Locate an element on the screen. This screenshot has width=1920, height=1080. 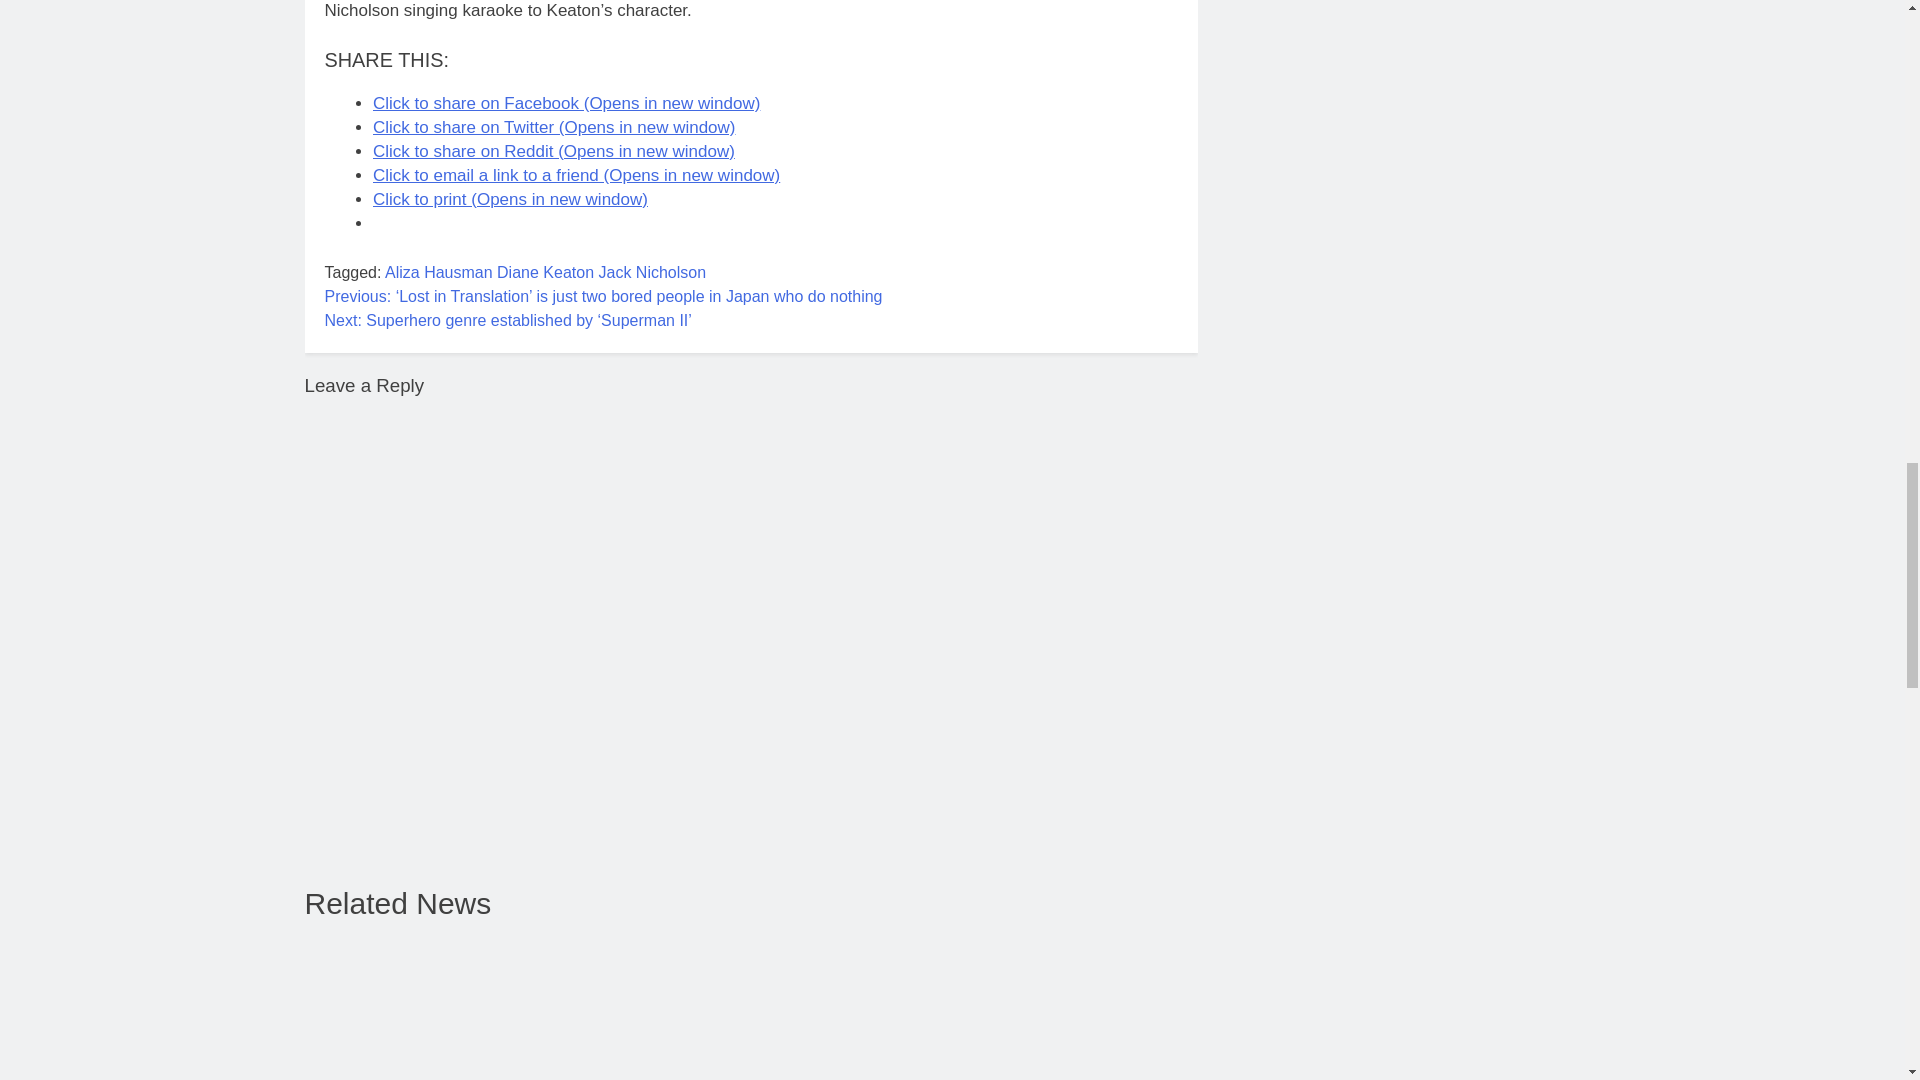
Jack Nicholson is located at coordinates (652, 272).